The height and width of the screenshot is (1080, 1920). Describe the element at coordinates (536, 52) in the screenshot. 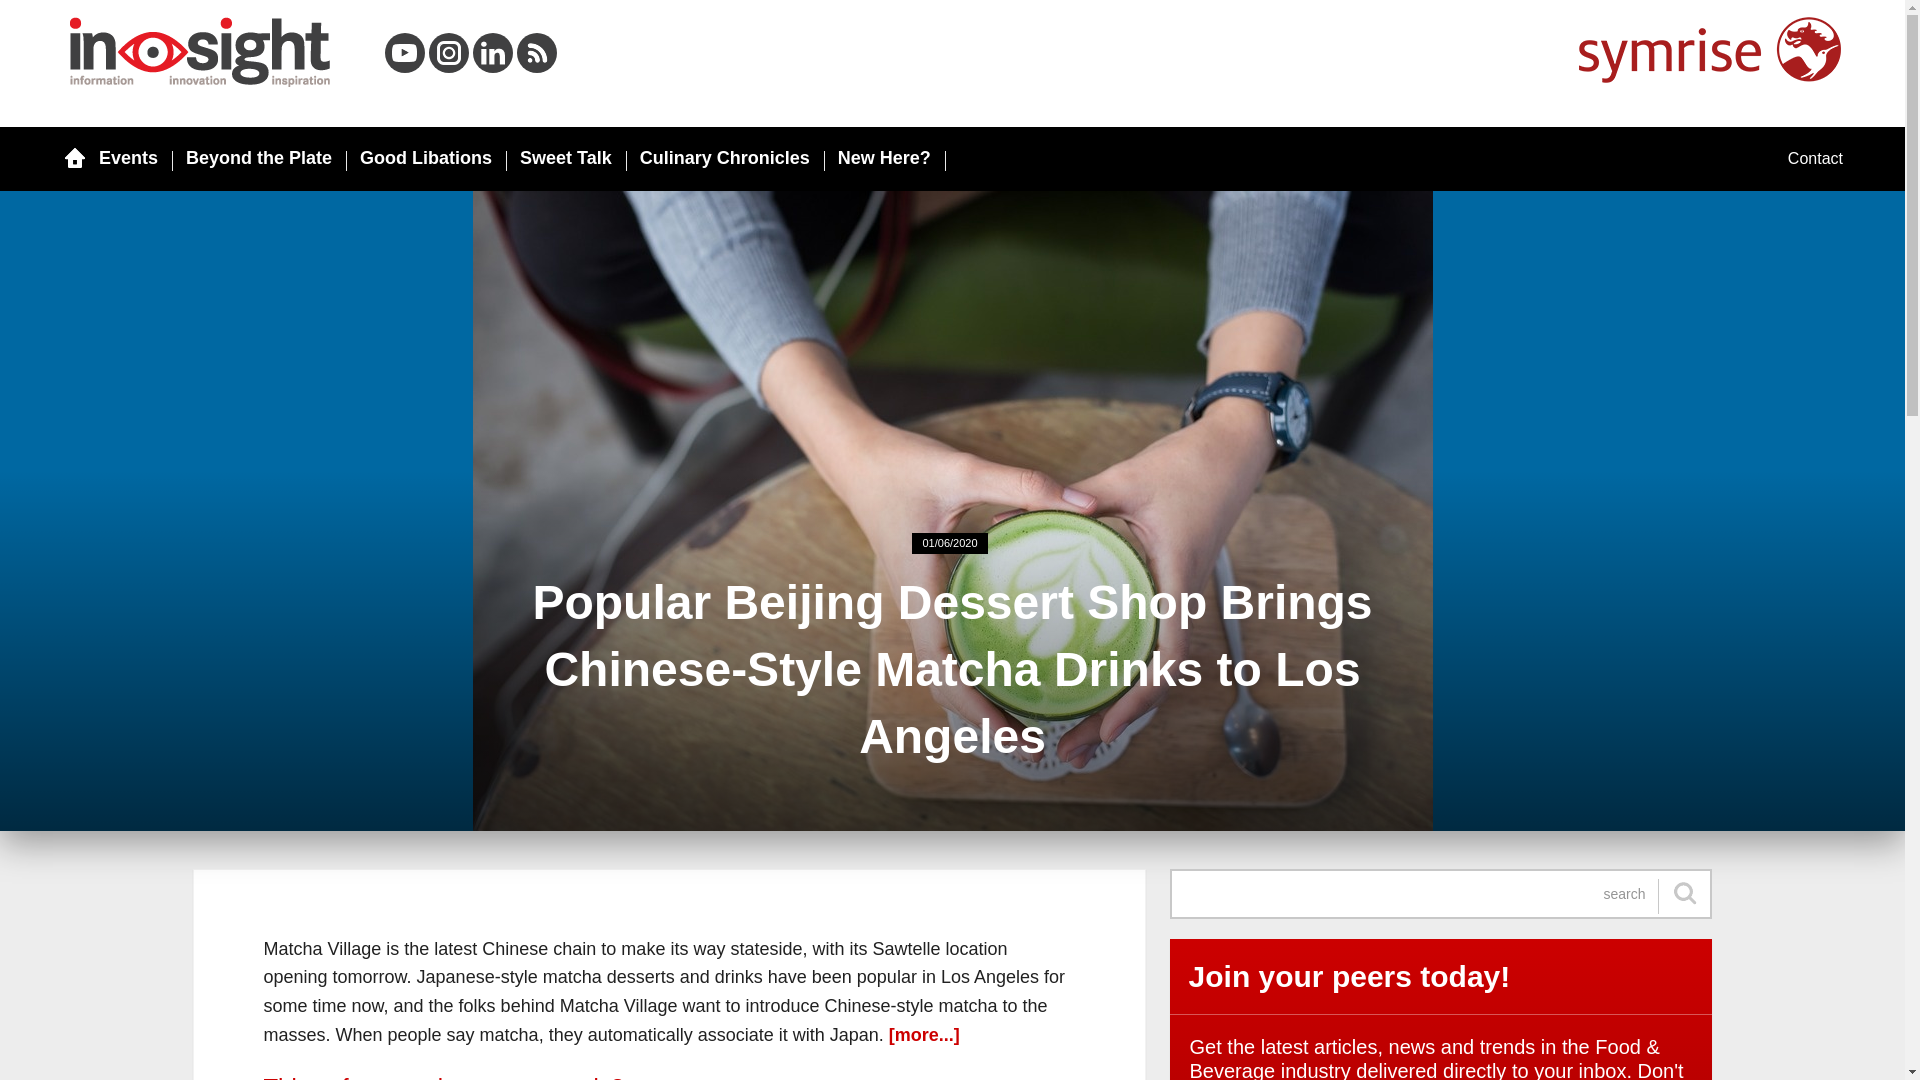

I see `Home` at that location.